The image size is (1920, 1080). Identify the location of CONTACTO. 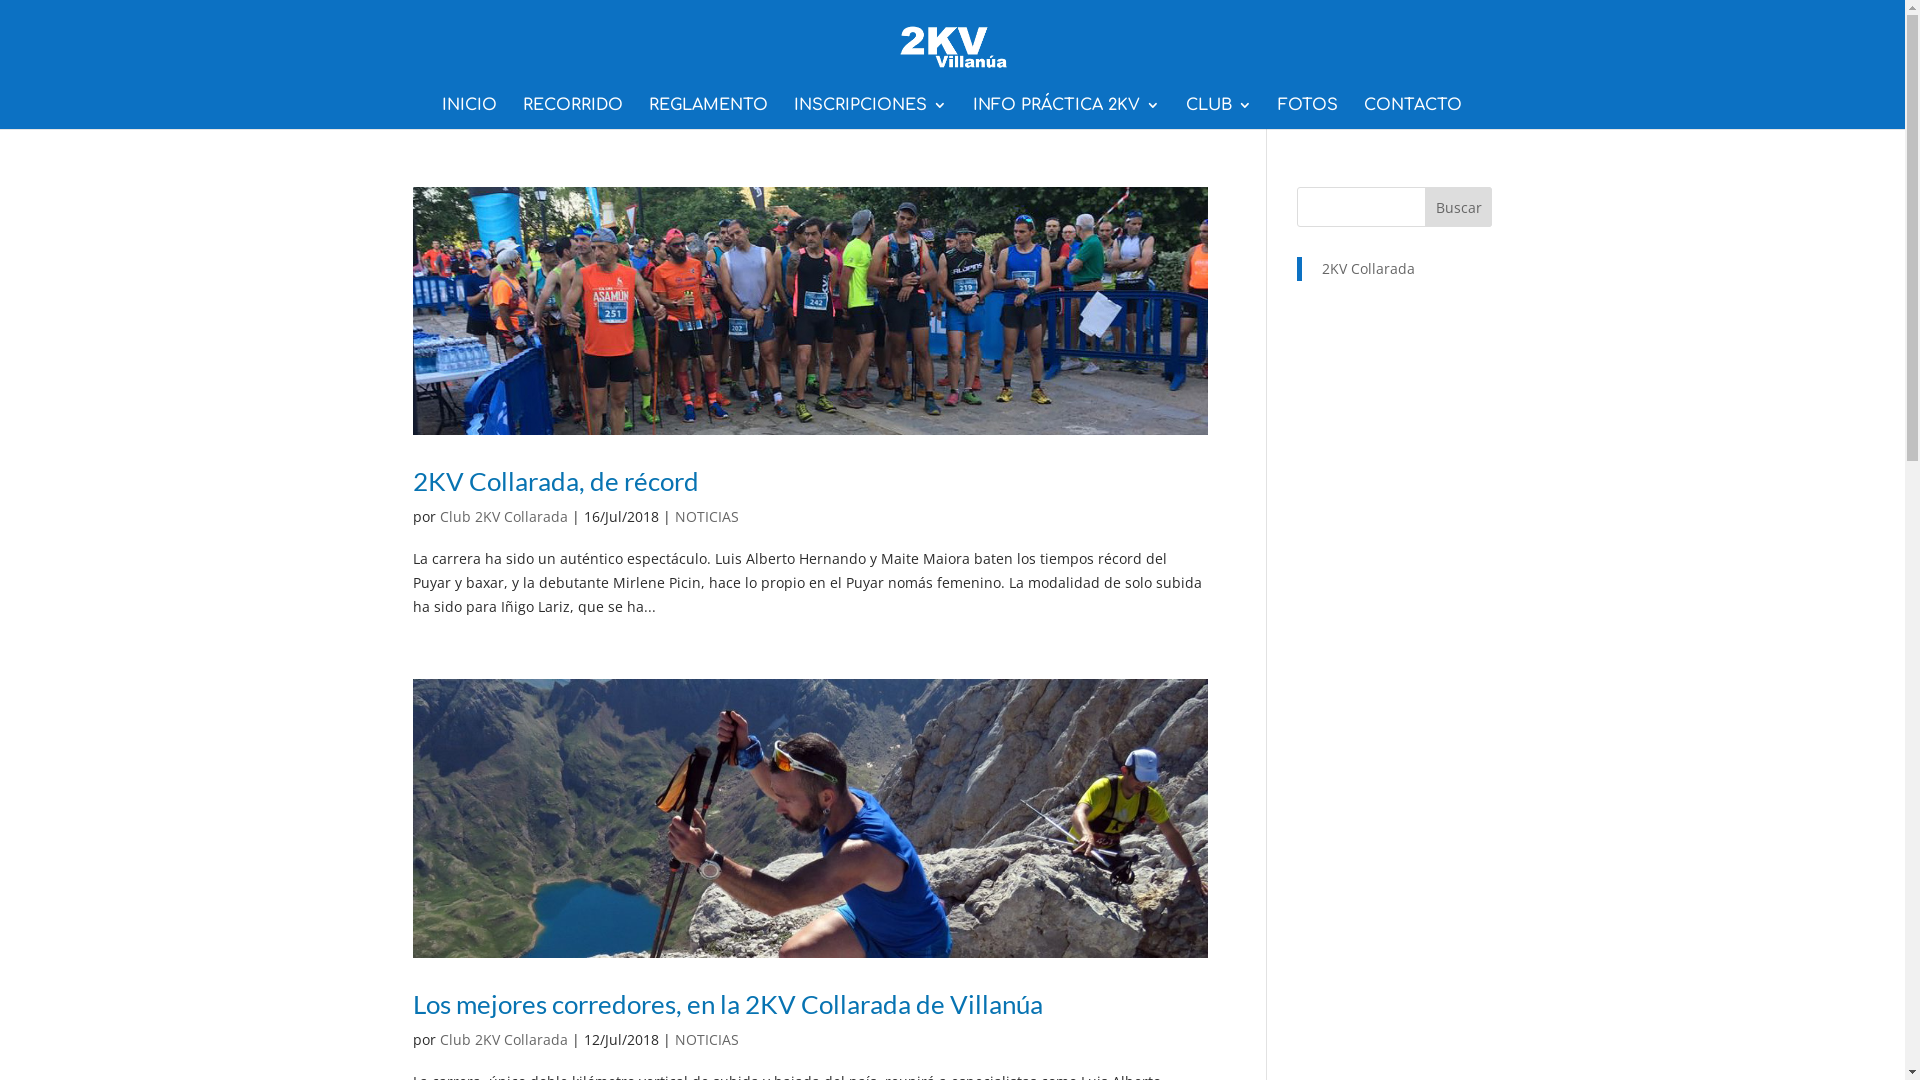
(1413, 114).